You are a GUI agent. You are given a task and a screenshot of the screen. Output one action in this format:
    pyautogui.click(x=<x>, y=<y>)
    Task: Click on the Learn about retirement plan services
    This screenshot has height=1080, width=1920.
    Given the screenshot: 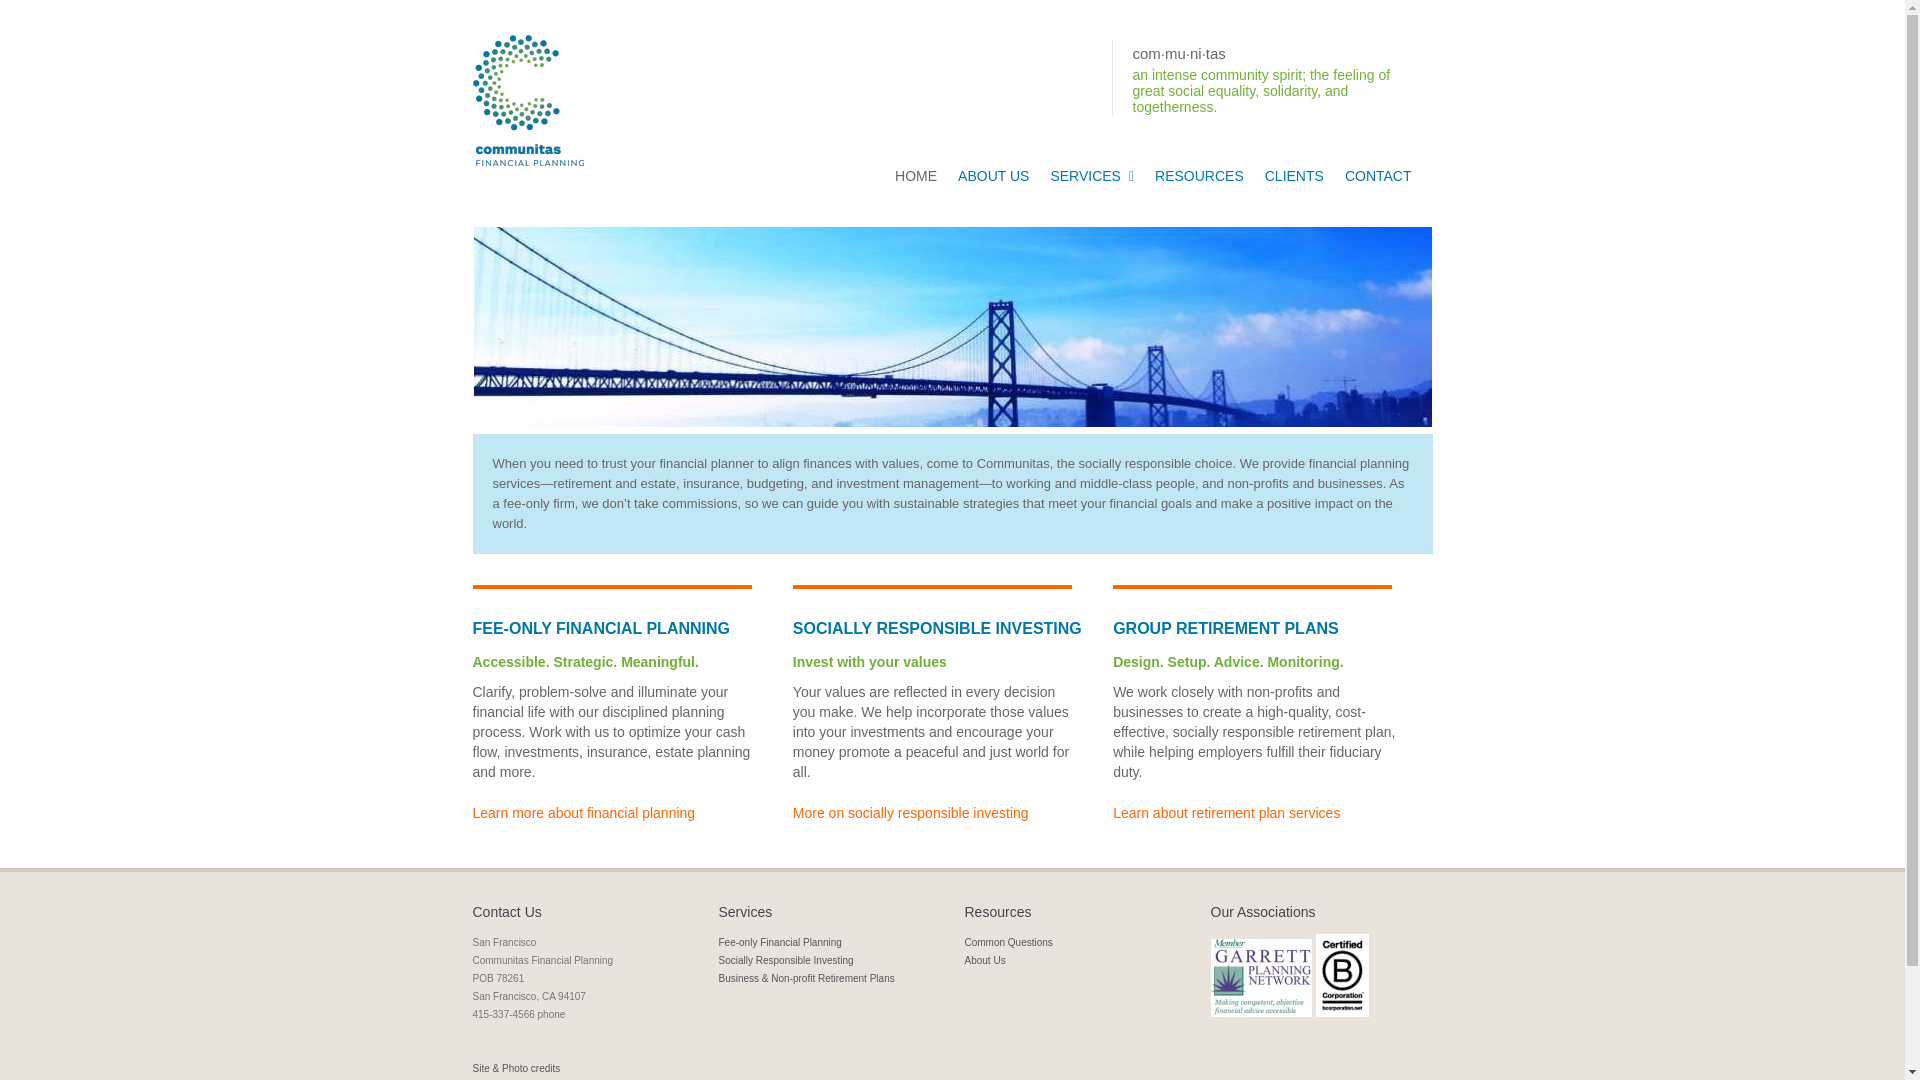 What is the action you would take?
    pyautogui.click(x=1226, y=812)
    